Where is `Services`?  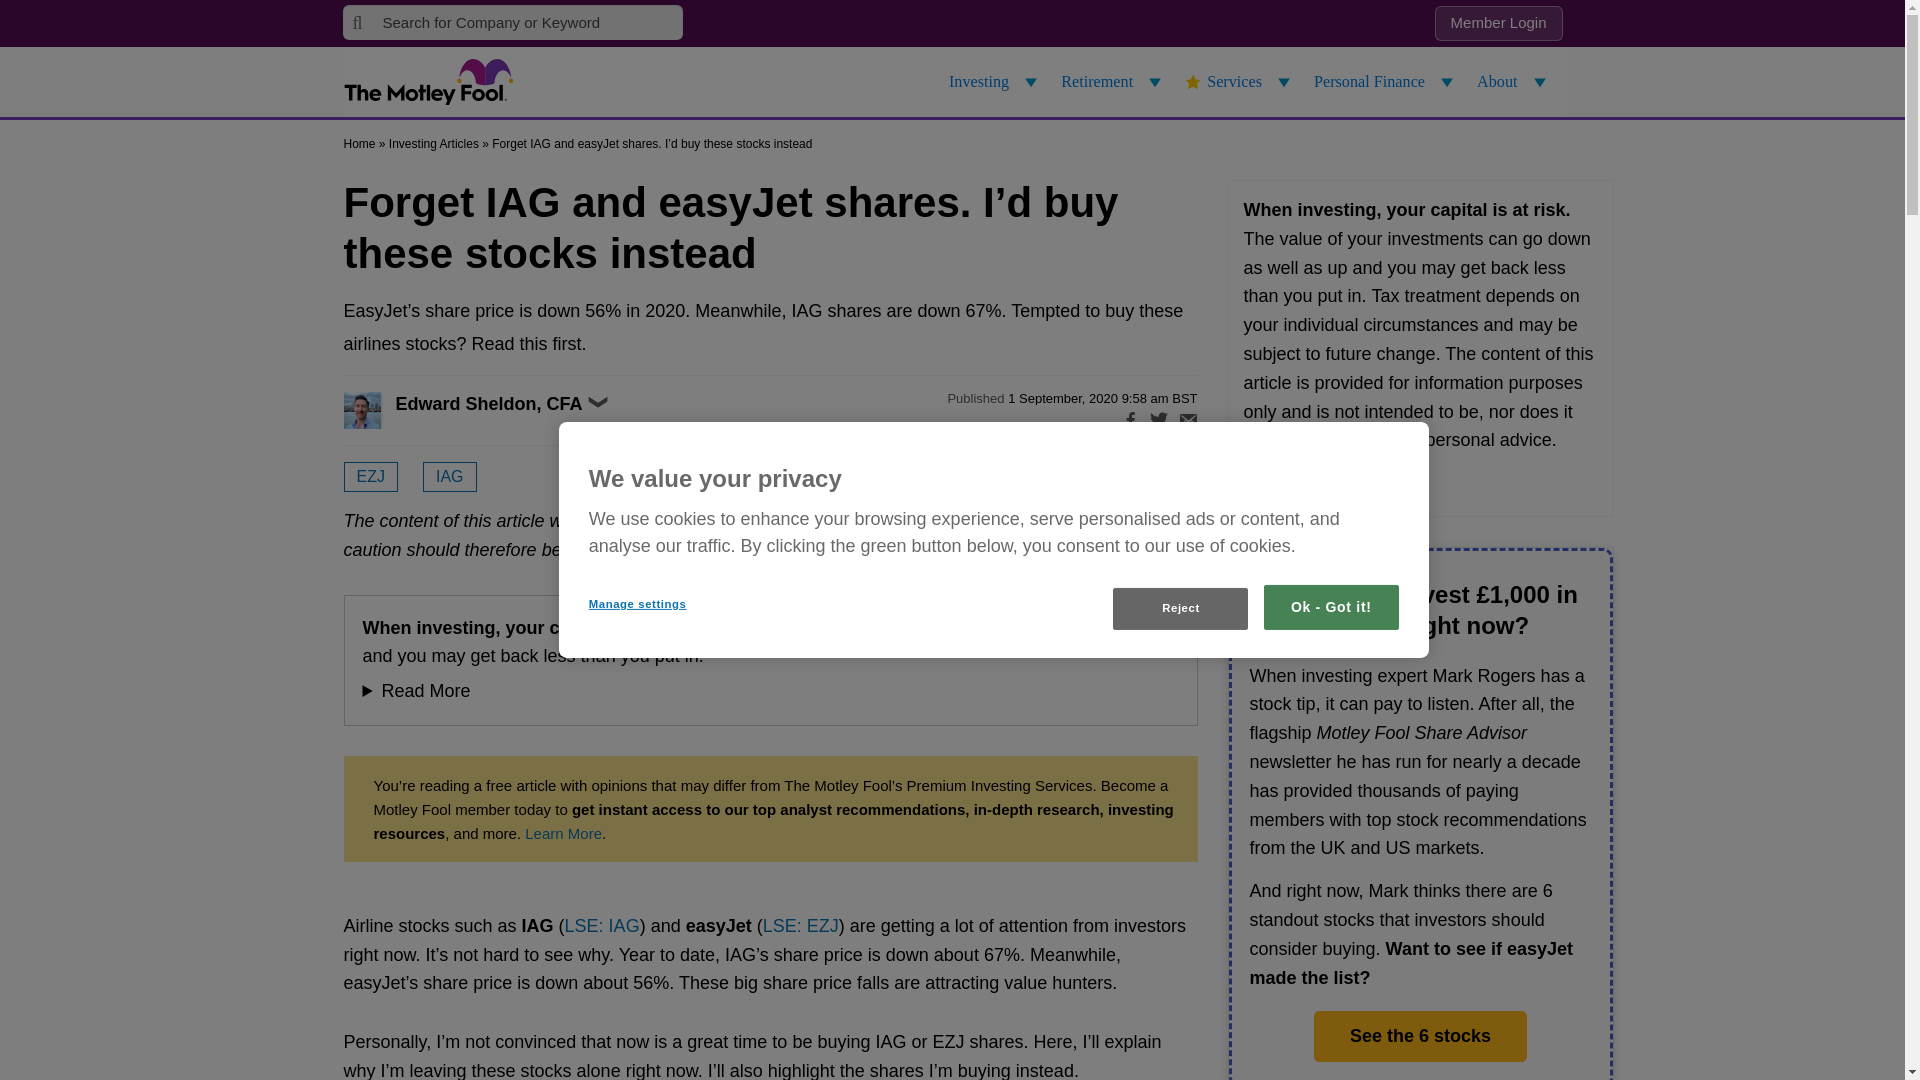 Services is located at coordinates (1240, 82).